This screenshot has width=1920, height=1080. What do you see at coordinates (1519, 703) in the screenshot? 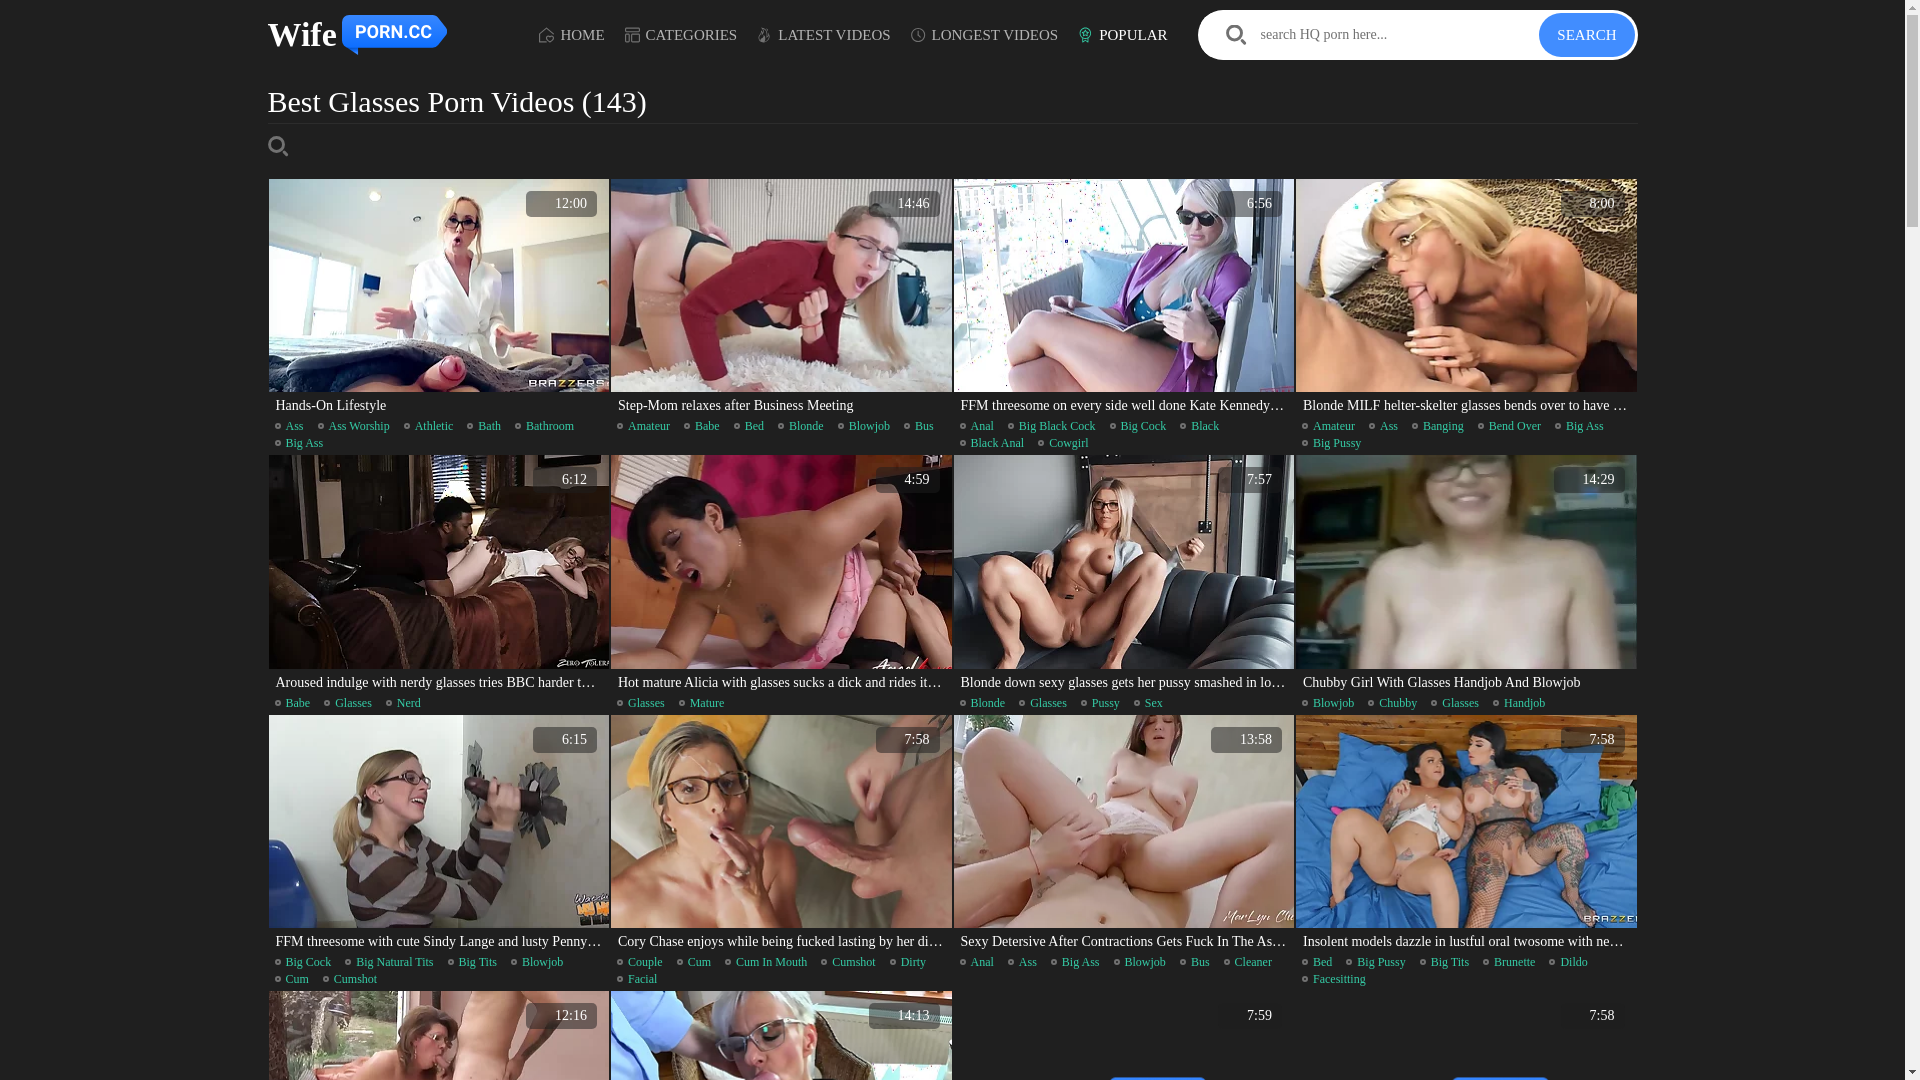
I see `Handjob` at bounding box center [1519, 703].